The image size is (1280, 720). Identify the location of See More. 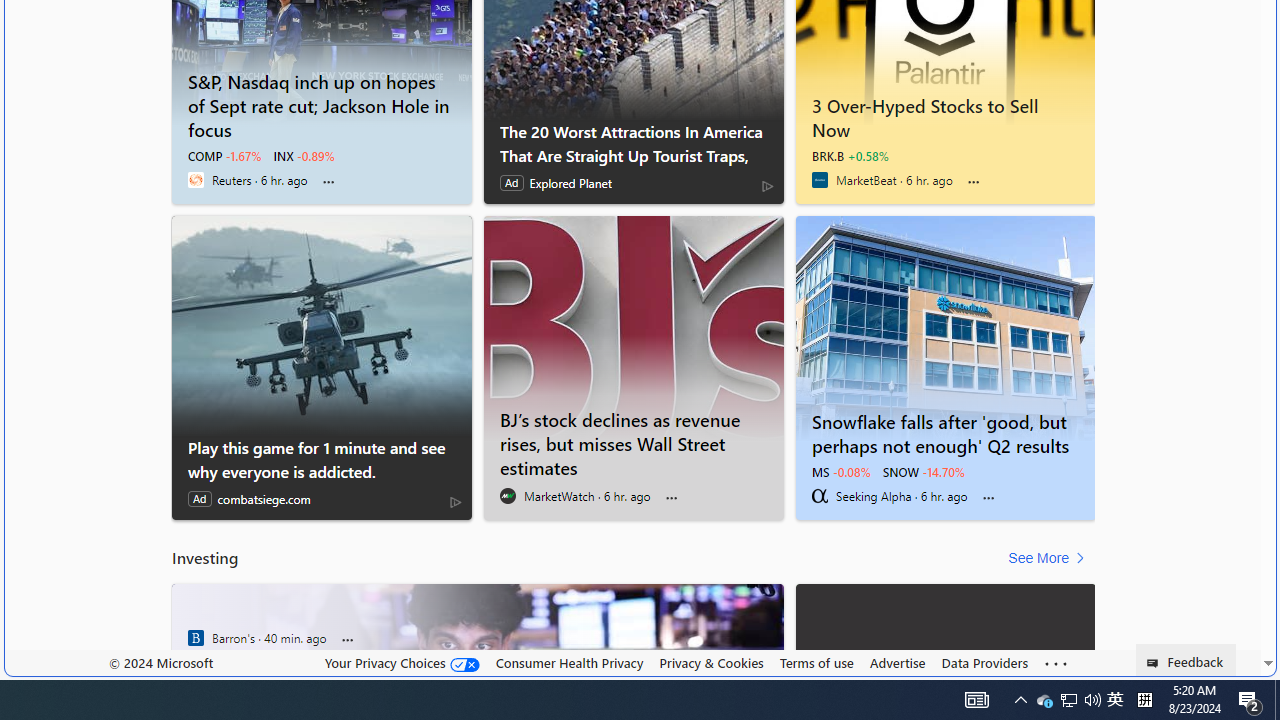
(1050, 558).